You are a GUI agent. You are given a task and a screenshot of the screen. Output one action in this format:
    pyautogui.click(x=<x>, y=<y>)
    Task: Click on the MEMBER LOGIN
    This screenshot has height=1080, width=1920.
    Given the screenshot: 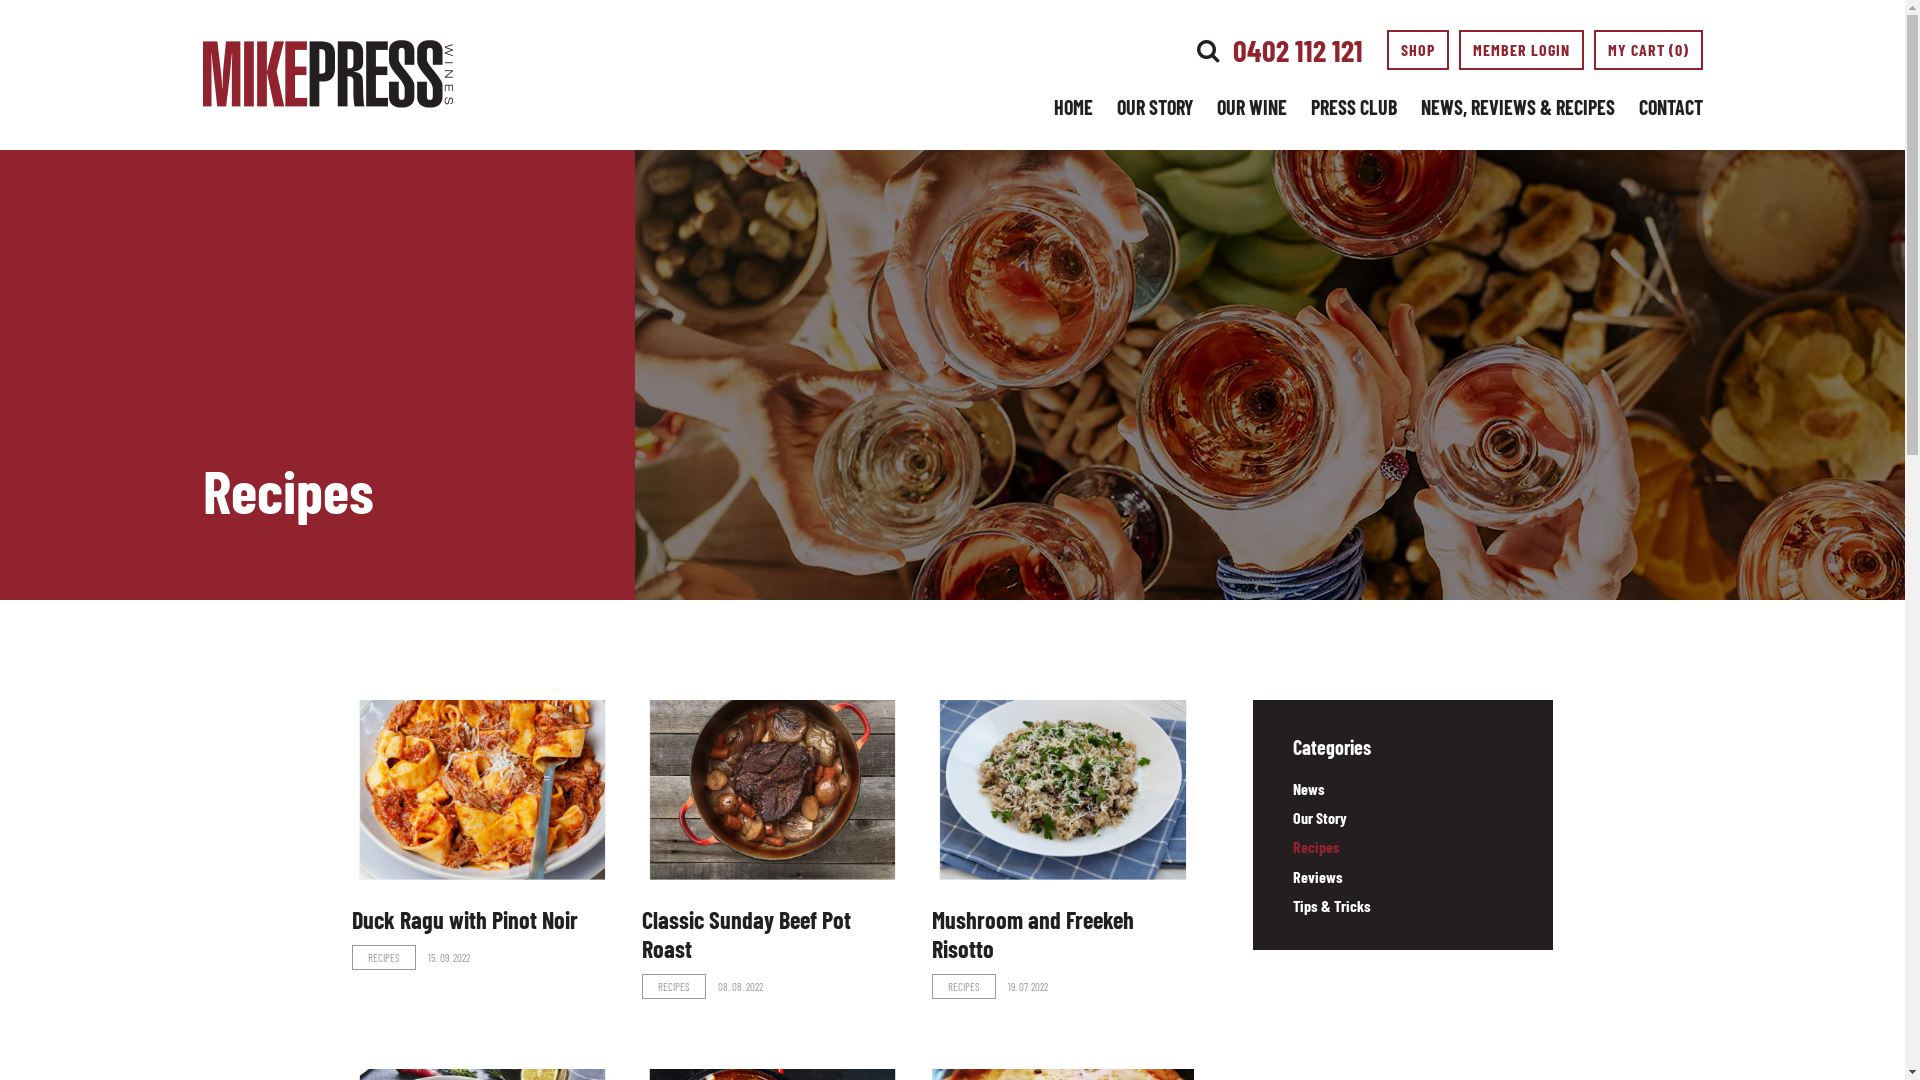 What is the action you would take?
    pyautogui.click(x=1520, y=50)
    